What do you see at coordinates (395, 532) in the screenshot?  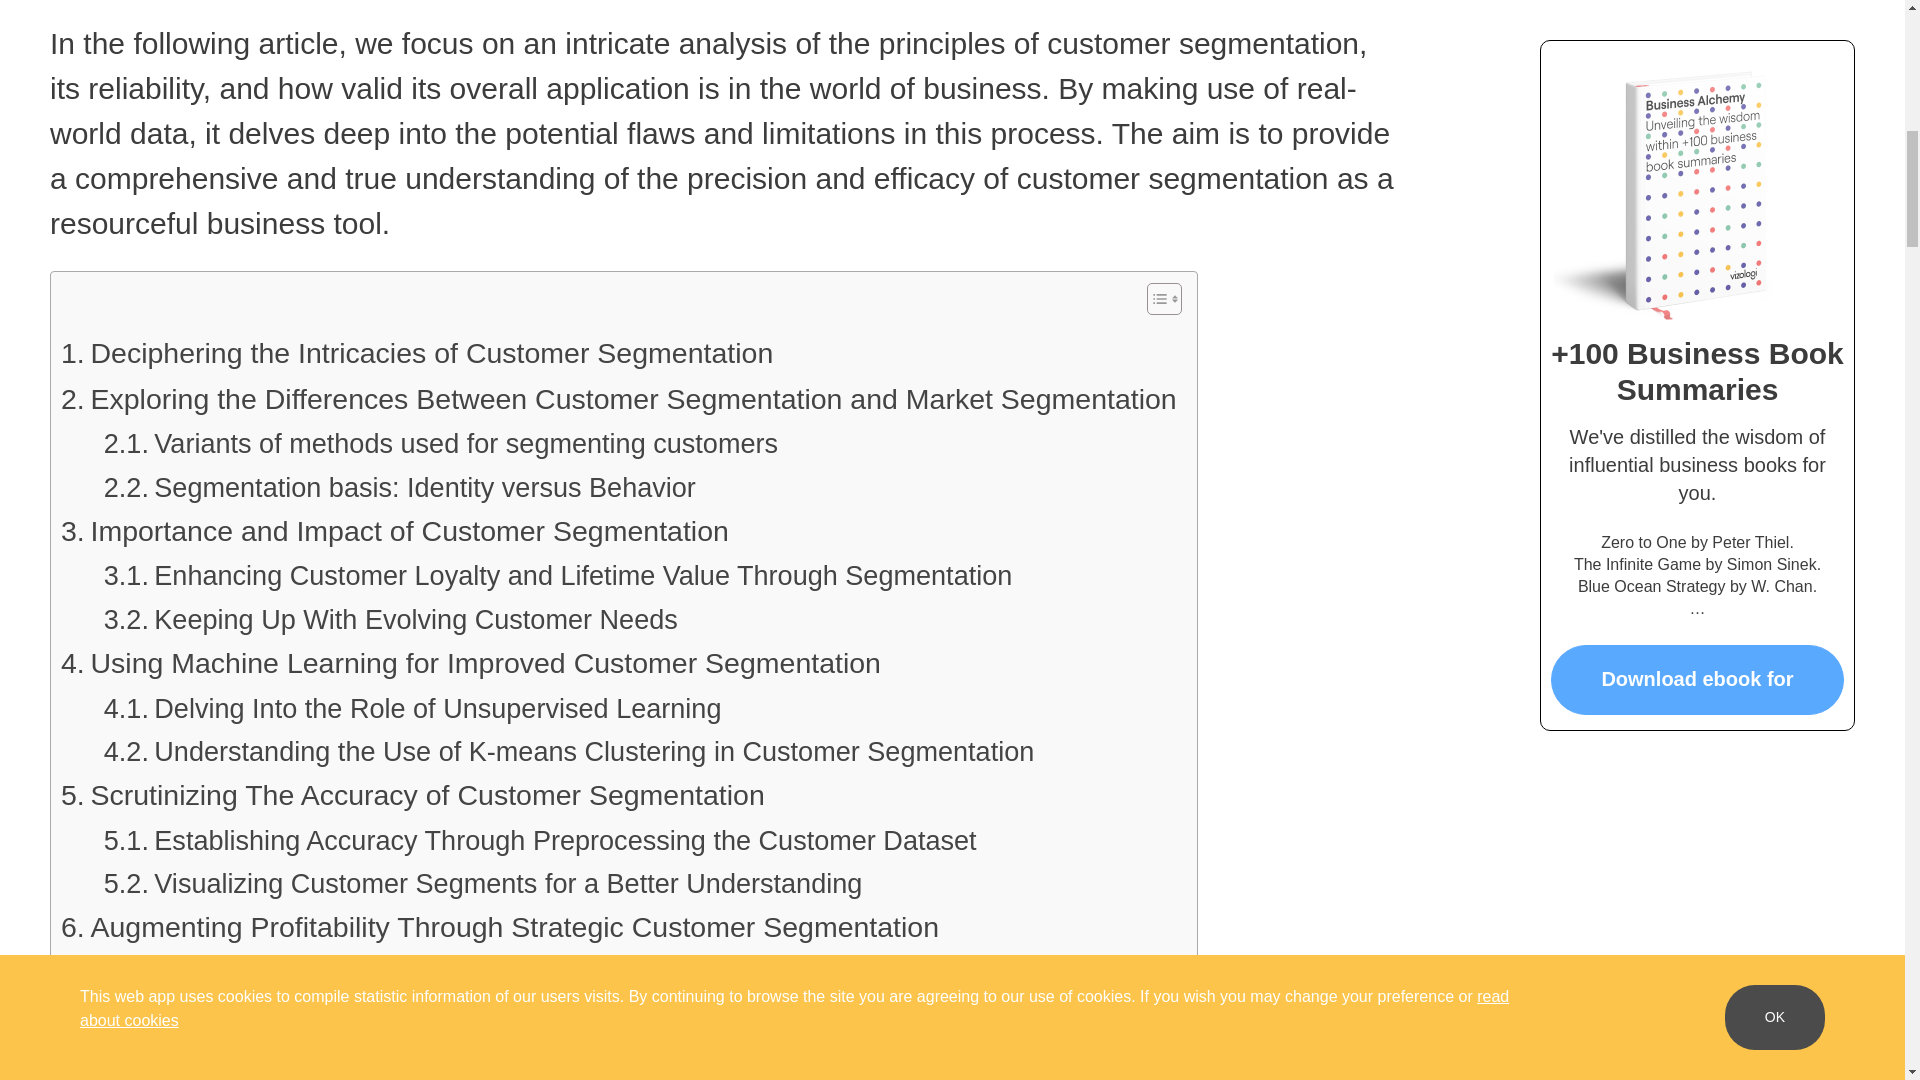 I see `Importance and Impact of Customer Segmentation` at bounding box center [395, 532].